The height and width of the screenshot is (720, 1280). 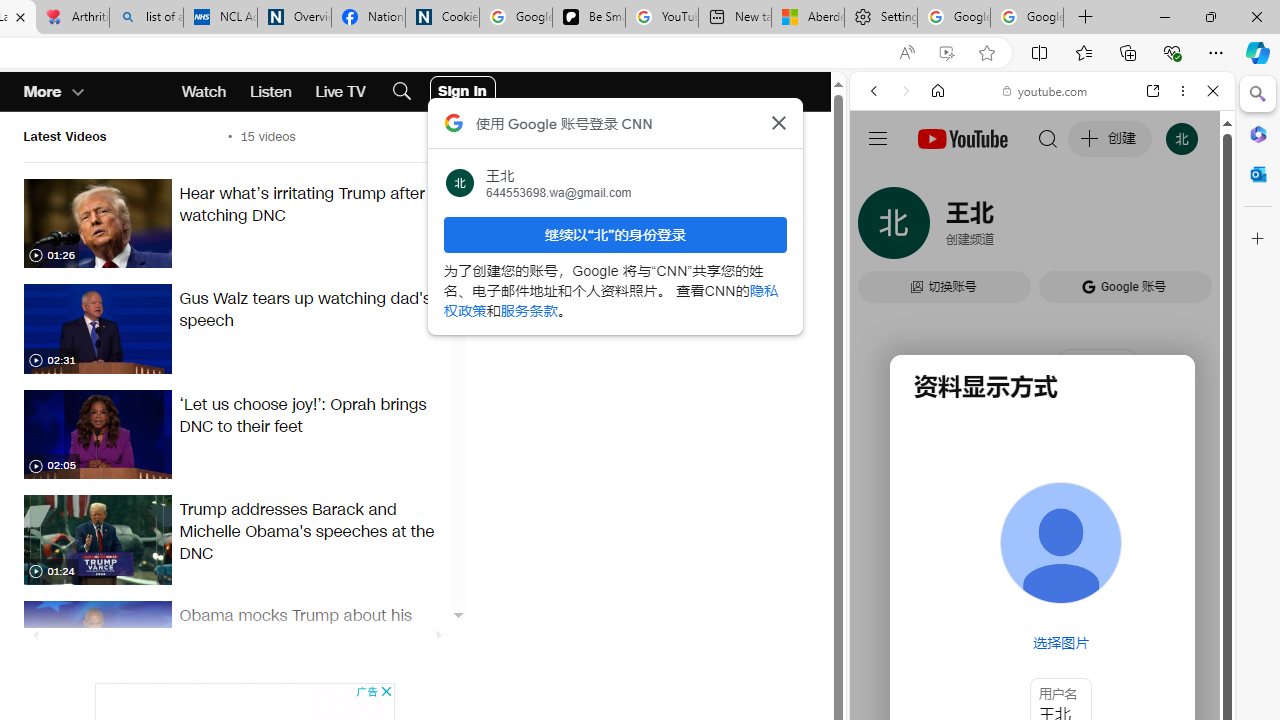 I want to click on still_20889119_3870374.503_still.jpg, so click(x=97, y=645).